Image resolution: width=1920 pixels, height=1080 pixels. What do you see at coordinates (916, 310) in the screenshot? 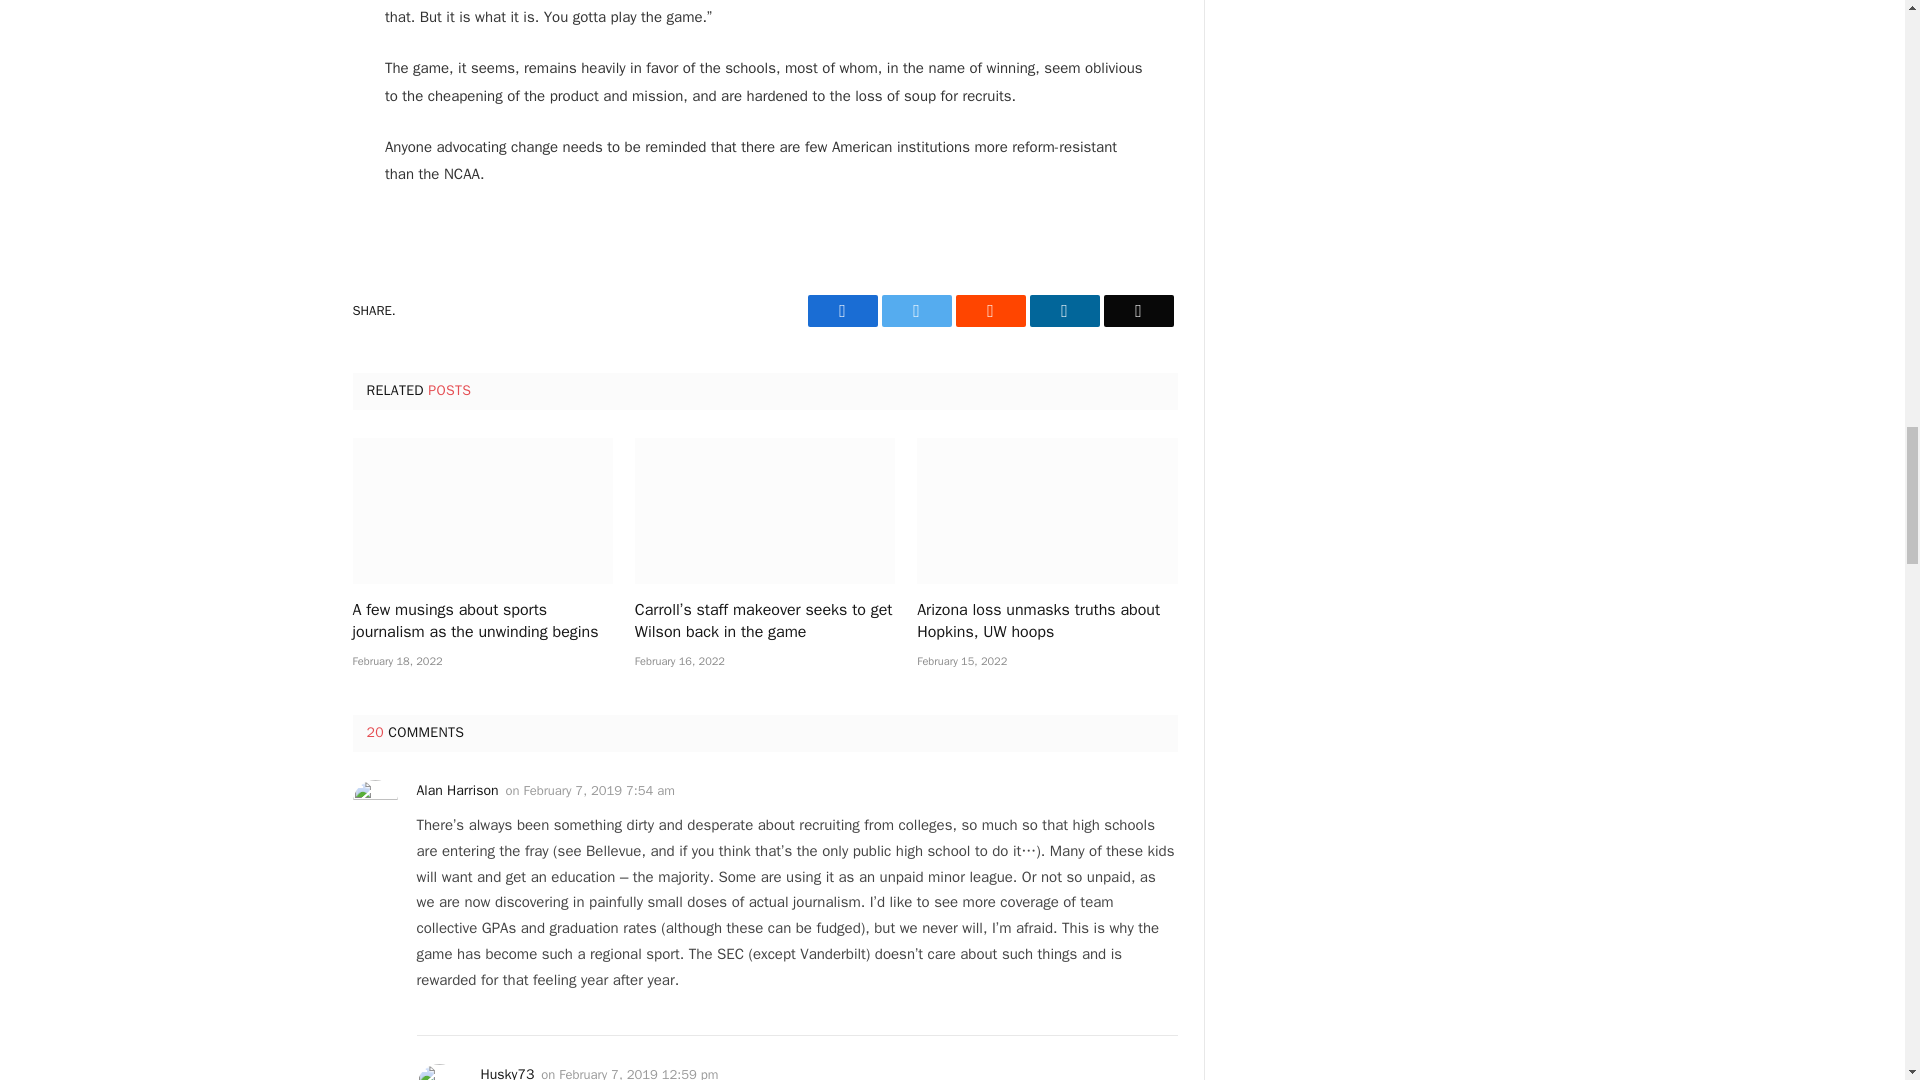
I see `Twitter` at bounding box center [916, 310].